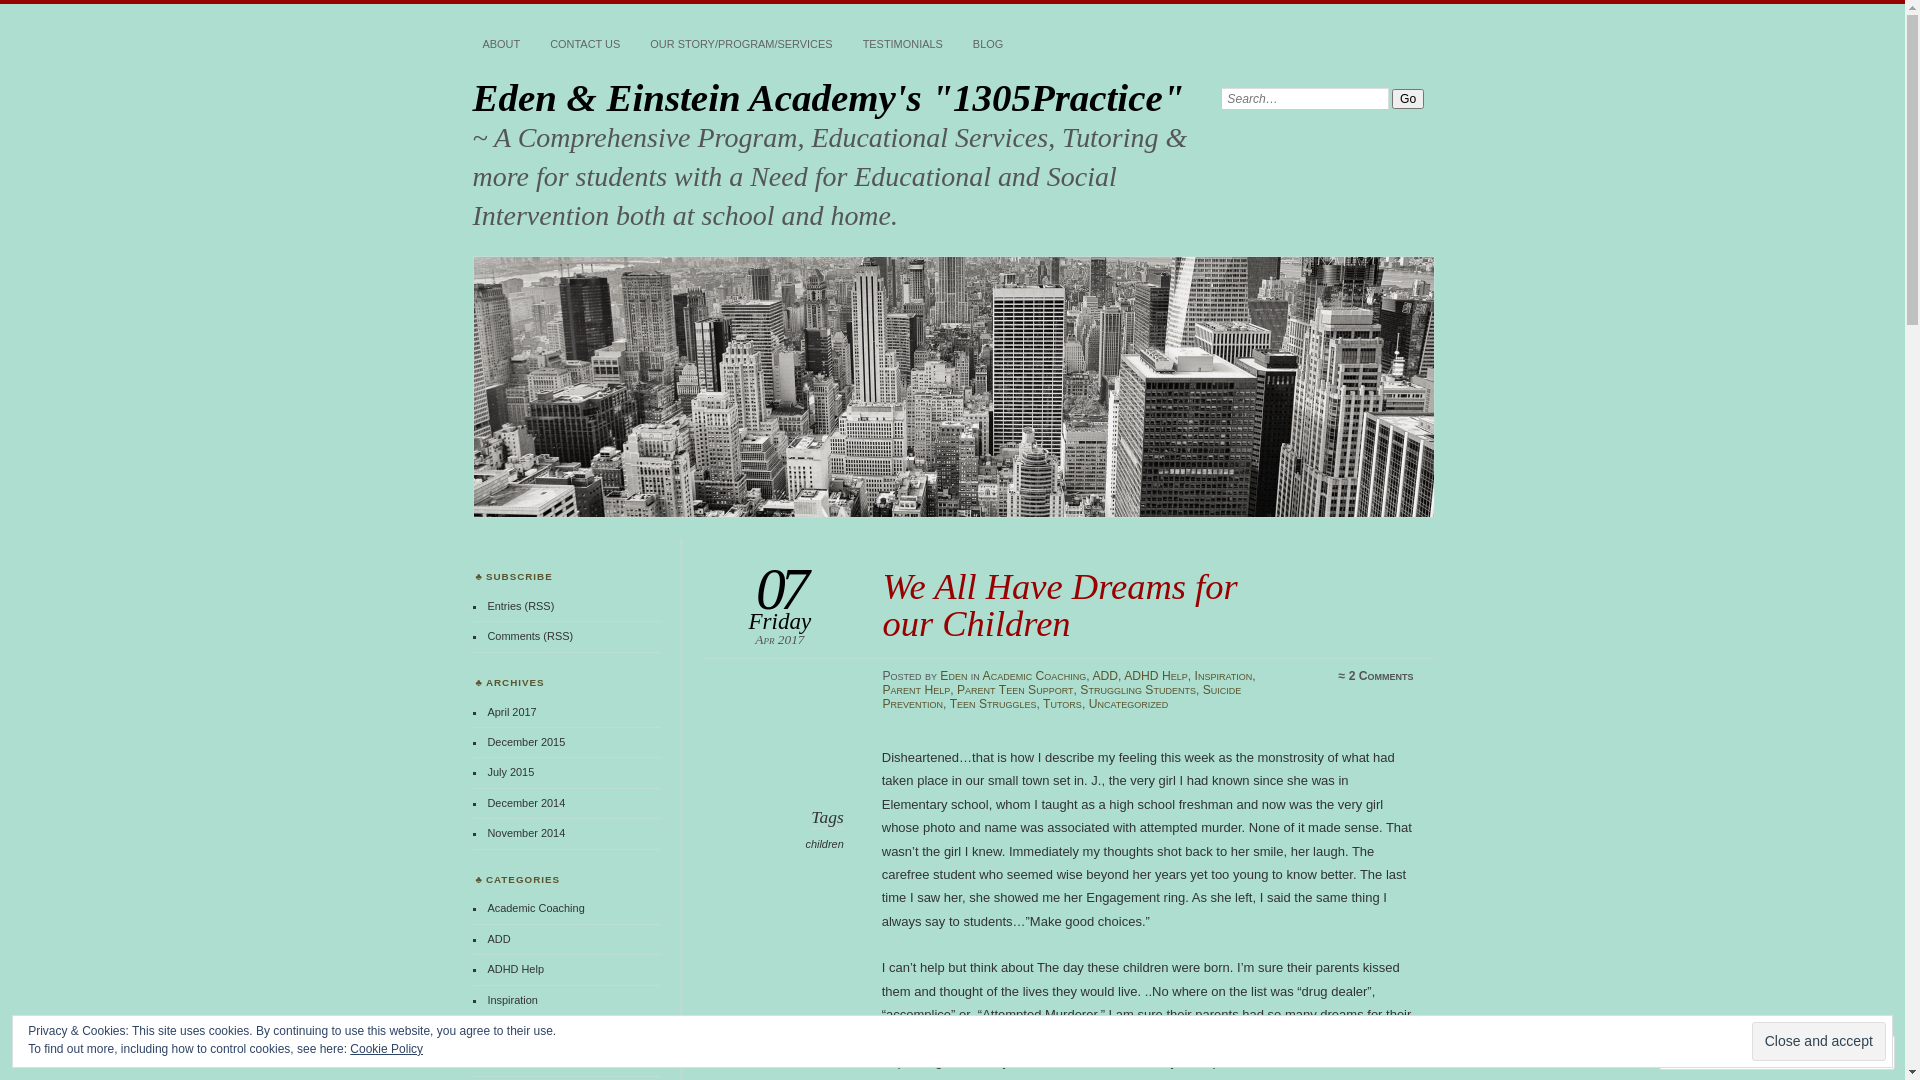 The height and width of the screenshot is (1080, 1920). I want to click on Uncategorized, so click(1129, 704).